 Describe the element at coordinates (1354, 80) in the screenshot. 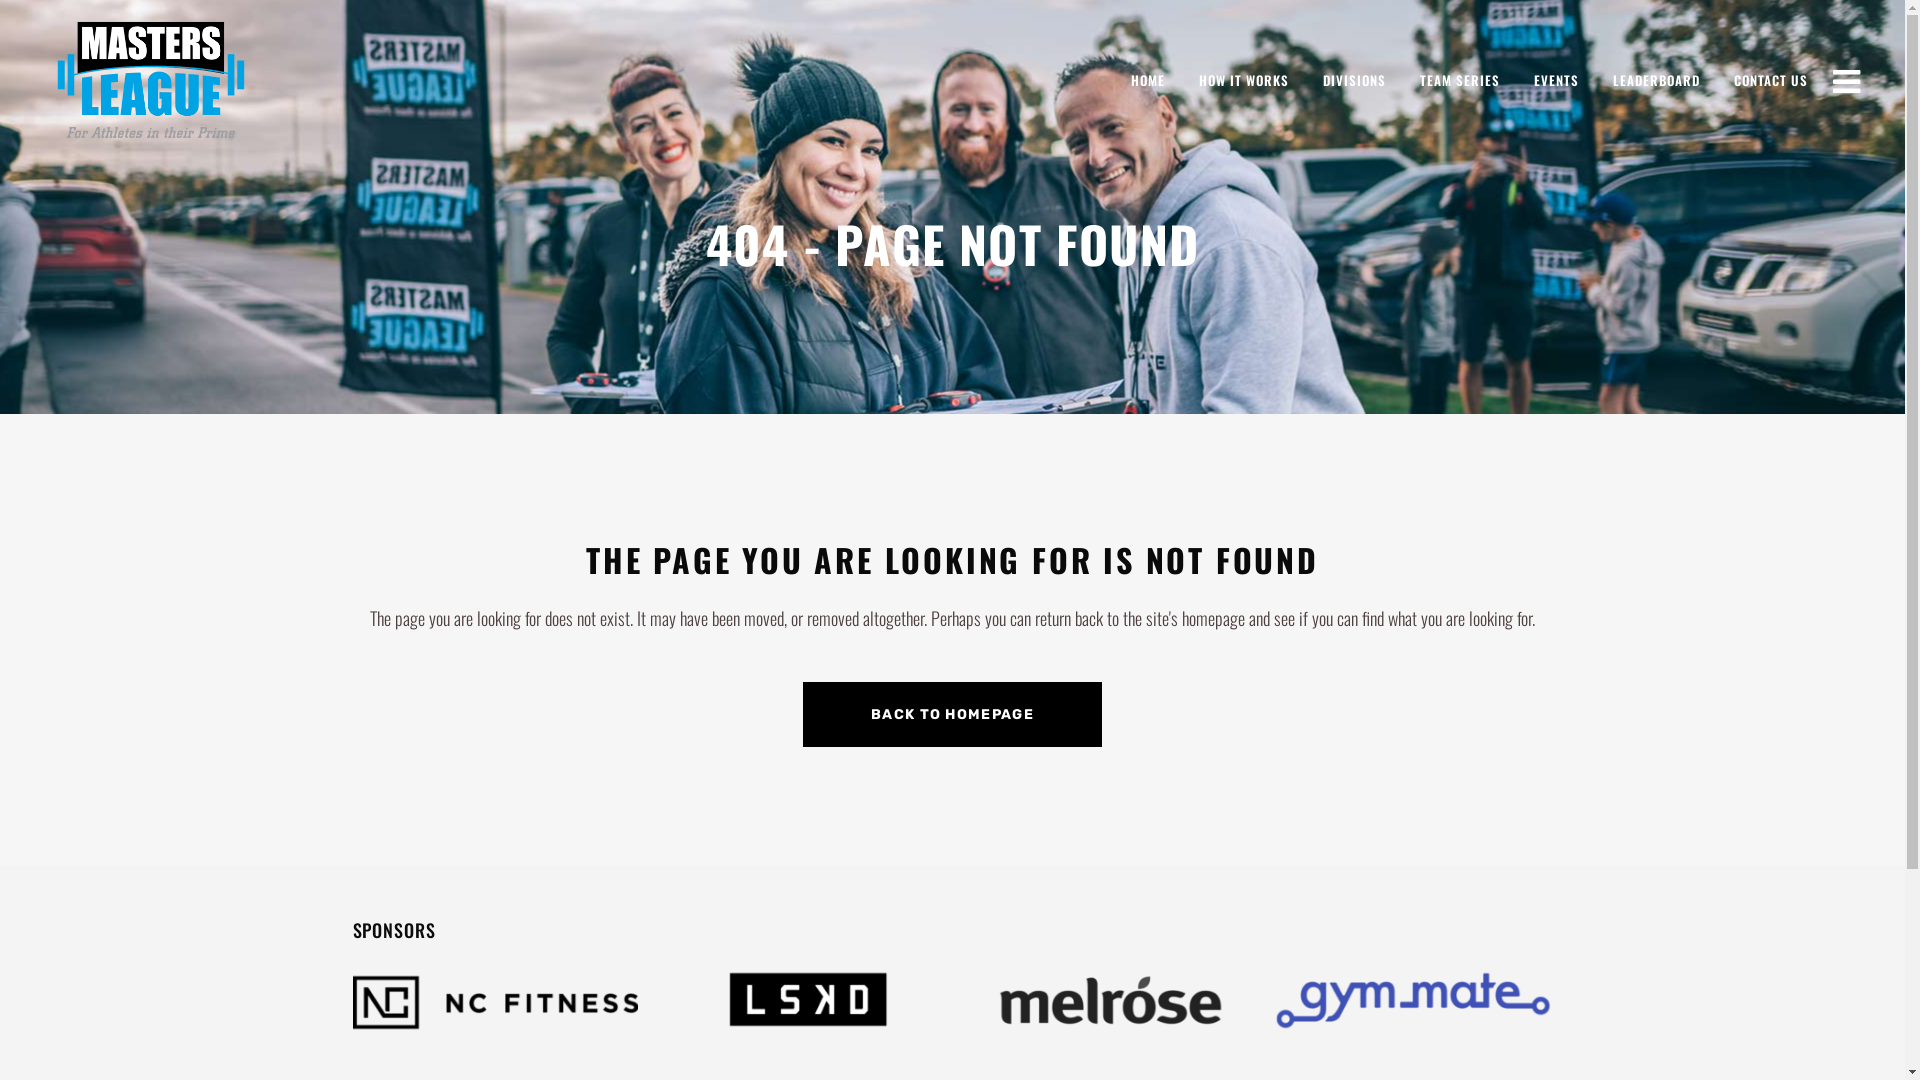

I see `DIVISIONS` at that location.